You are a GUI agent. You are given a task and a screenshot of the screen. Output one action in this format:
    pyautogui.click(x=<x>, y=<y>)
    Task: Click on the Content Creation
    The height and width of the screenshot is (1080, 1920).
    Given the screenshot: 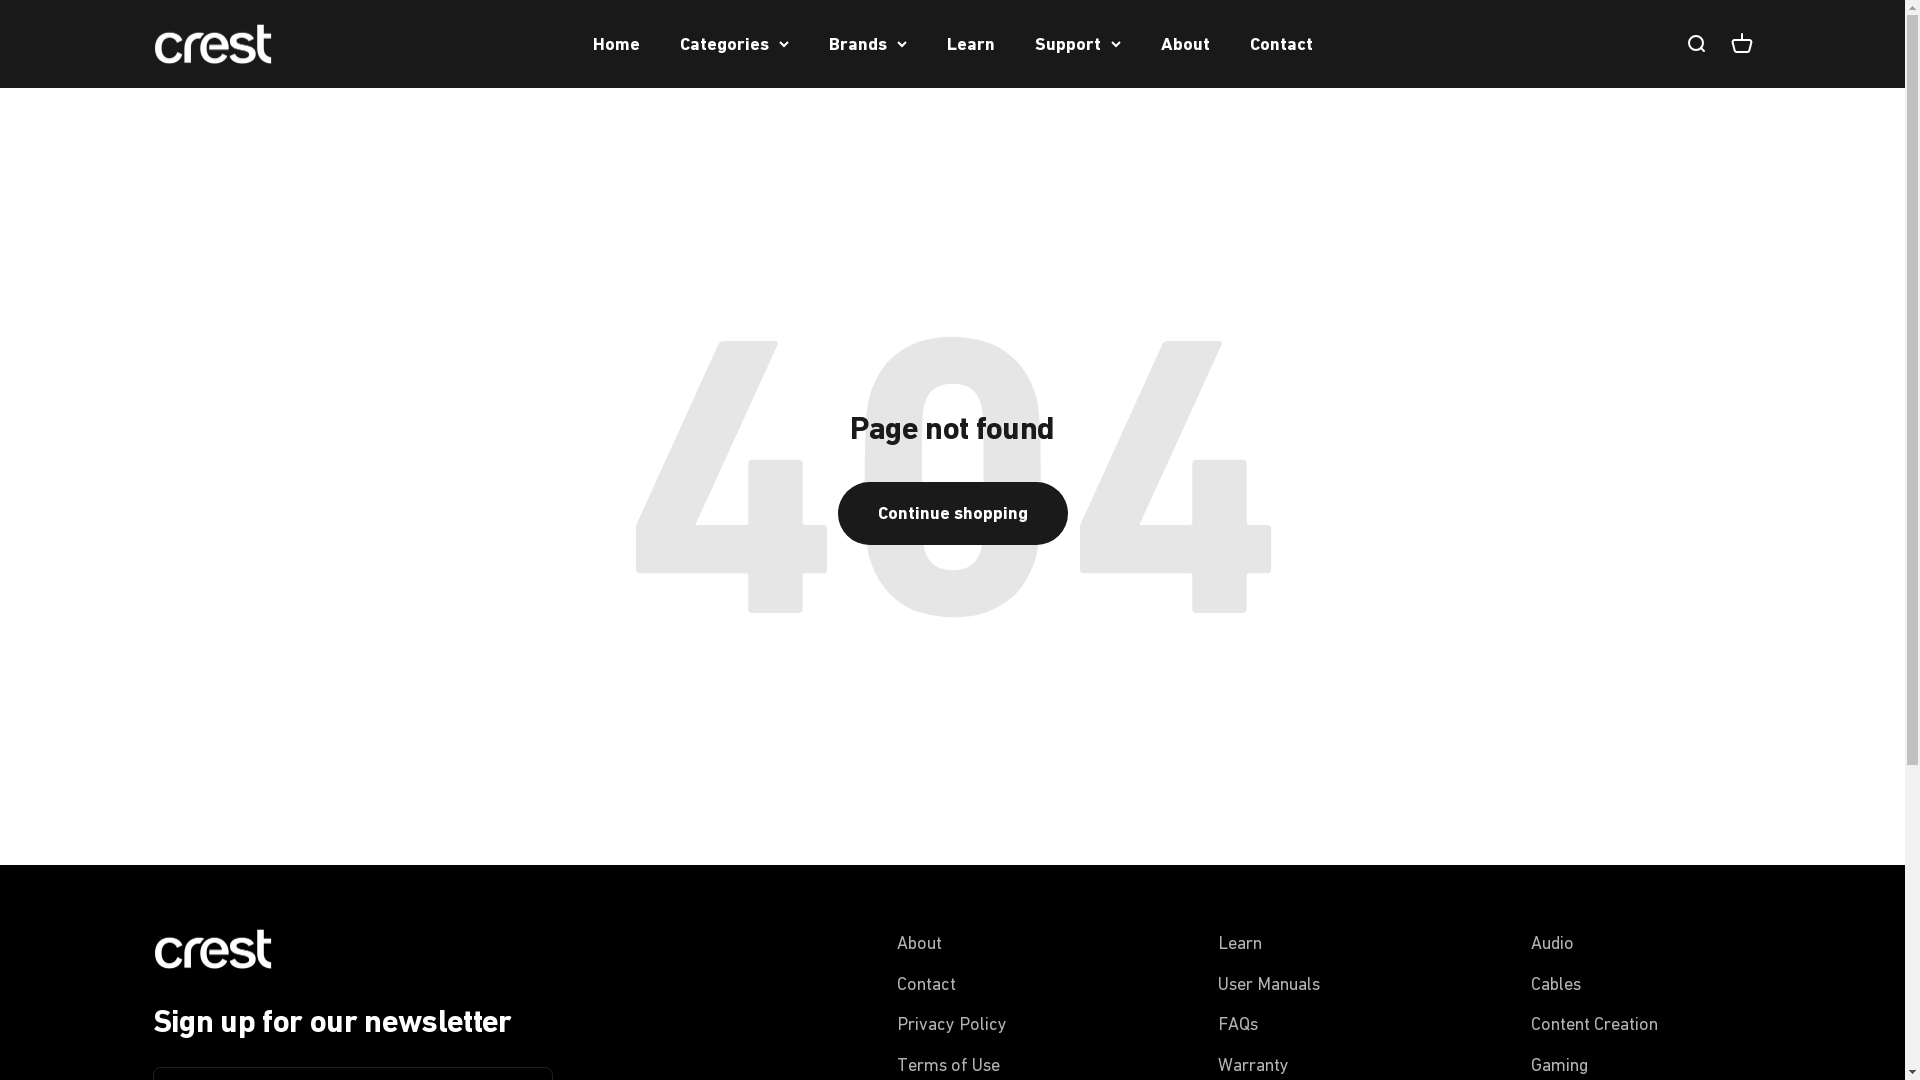 What is the action you would take?
    pyautogui.click(x=1594, y=1024)
    